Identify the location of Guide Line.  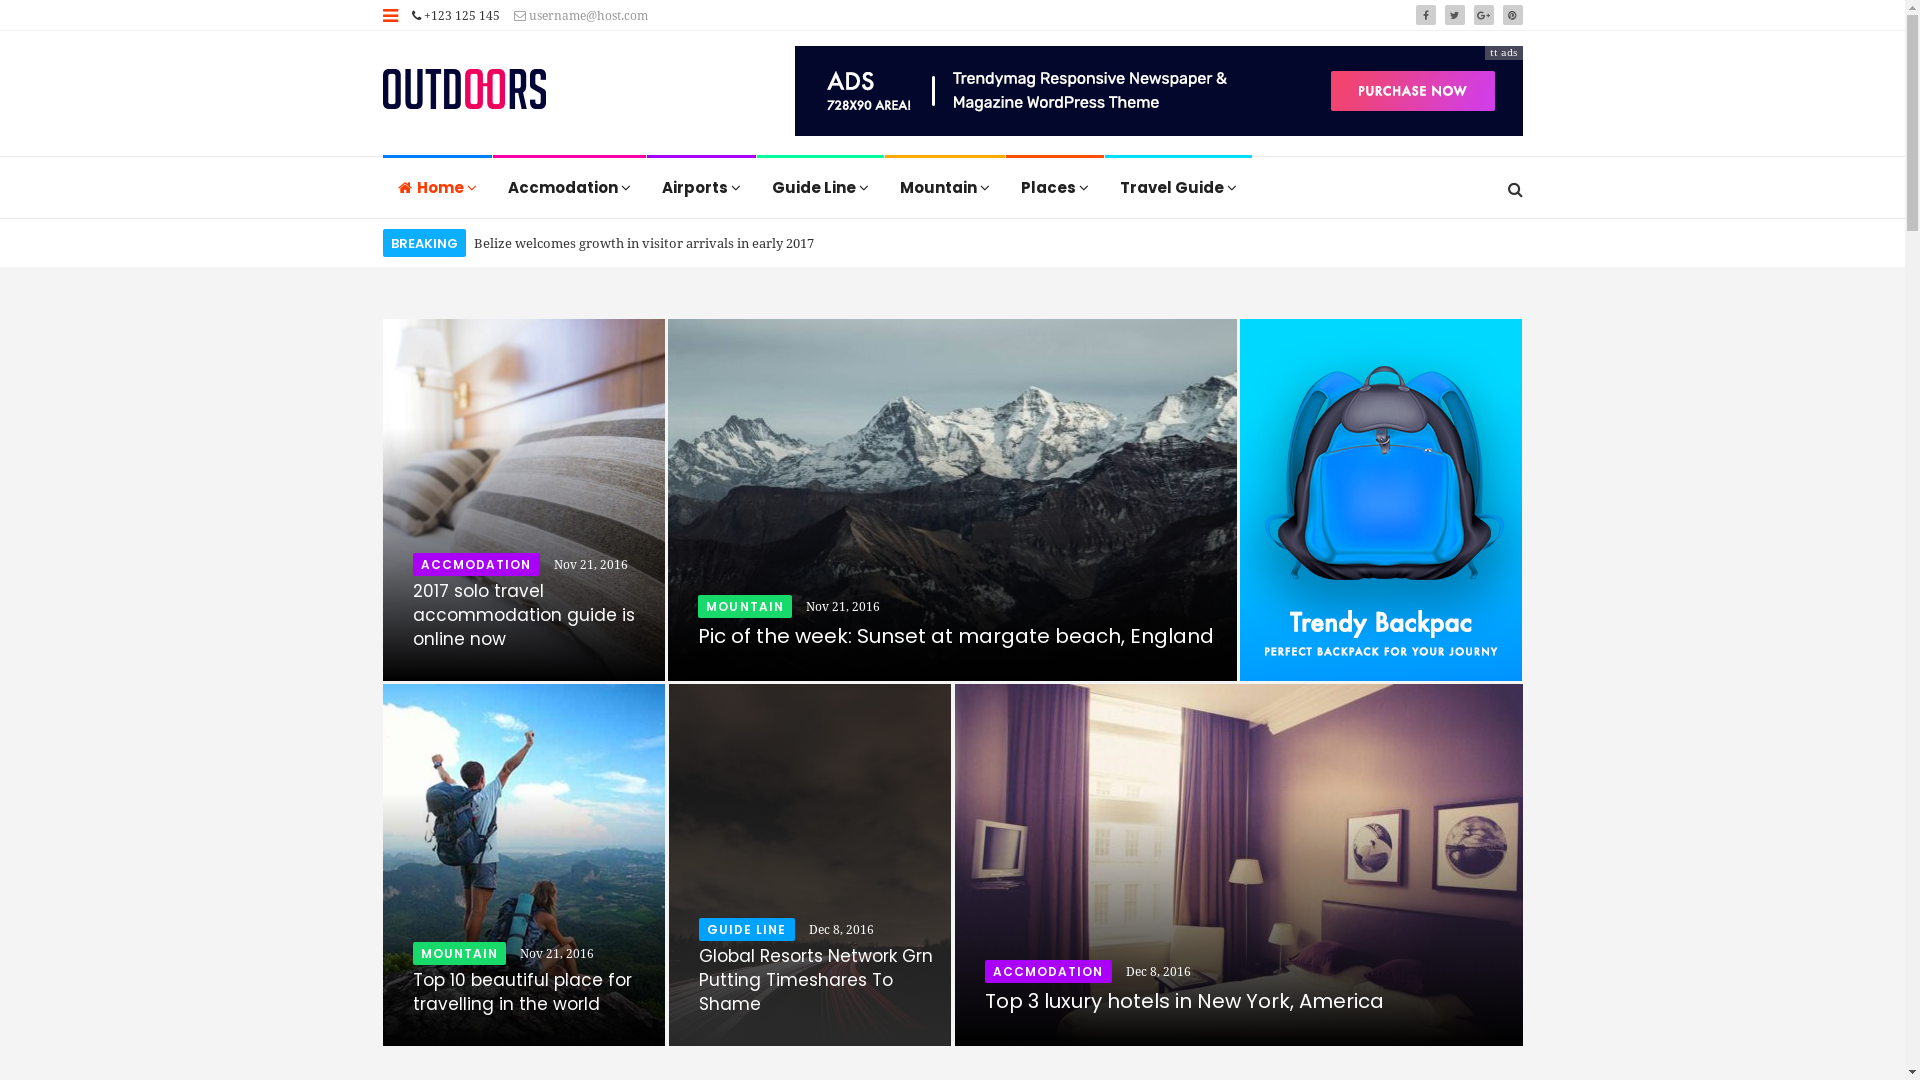
(820, 188).